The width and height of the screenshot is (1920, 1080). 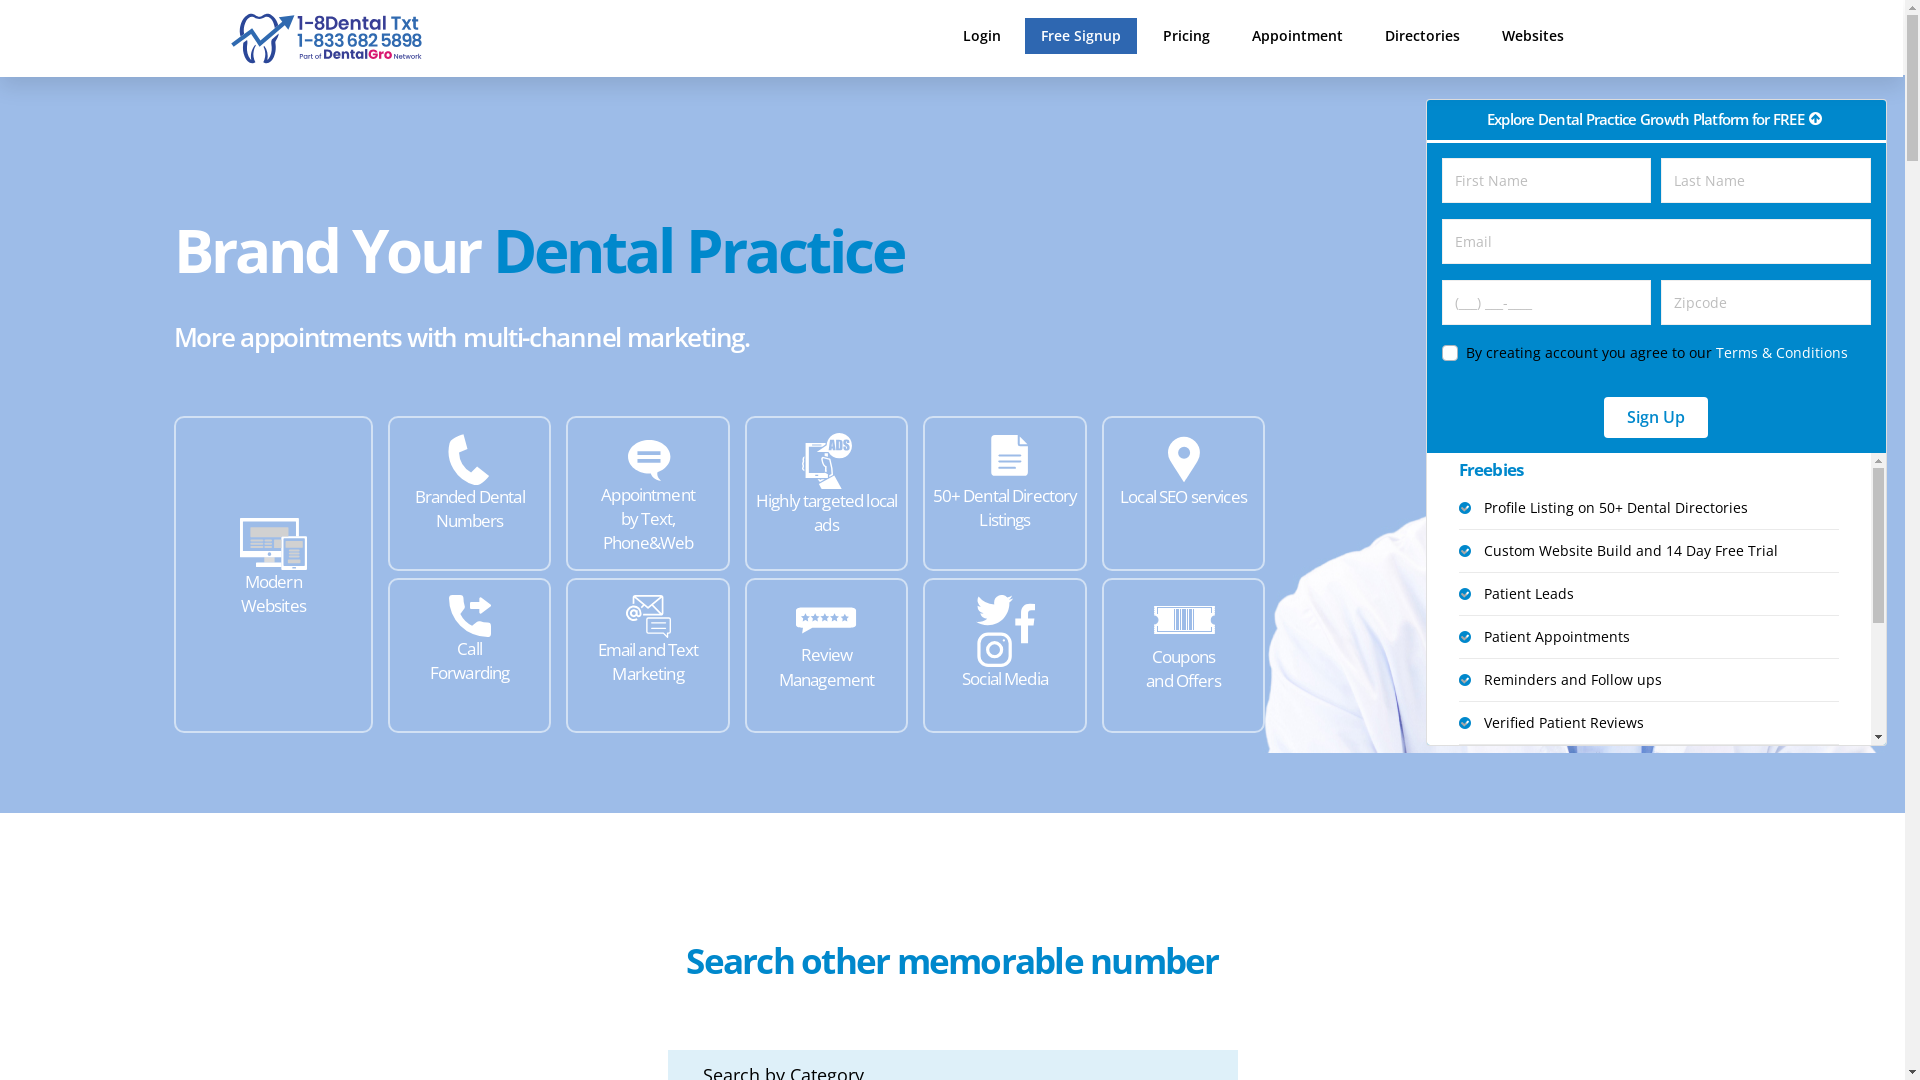 What do you see at coordinates (1533, 36) in the screenshot?
I see `Websites` at bounding box center [1533, 36].